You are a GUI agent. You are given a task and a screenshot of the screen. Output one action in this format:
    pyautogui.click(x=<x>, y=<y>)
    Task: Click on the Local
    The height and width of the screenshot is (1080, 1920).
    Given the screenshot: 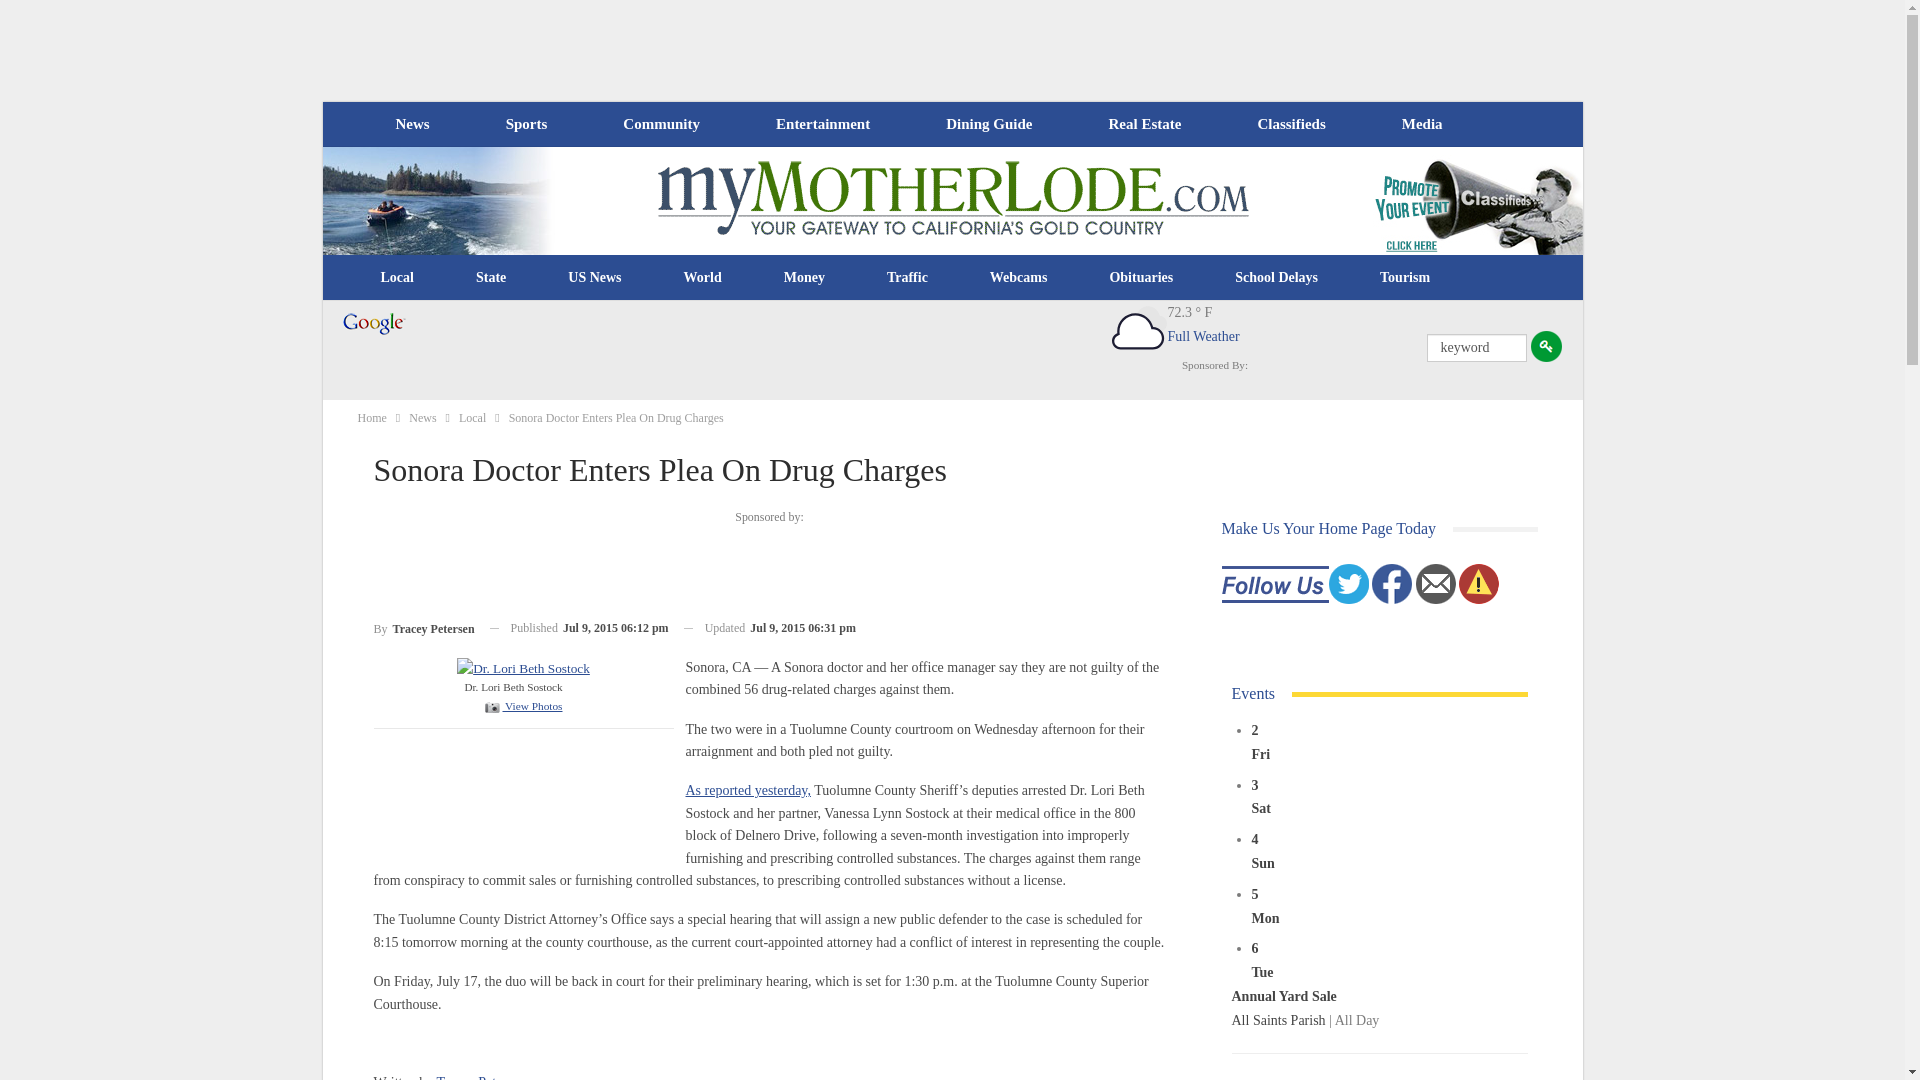 What is the action you would take?
    pyautogui.click(x=397, y=278)
    